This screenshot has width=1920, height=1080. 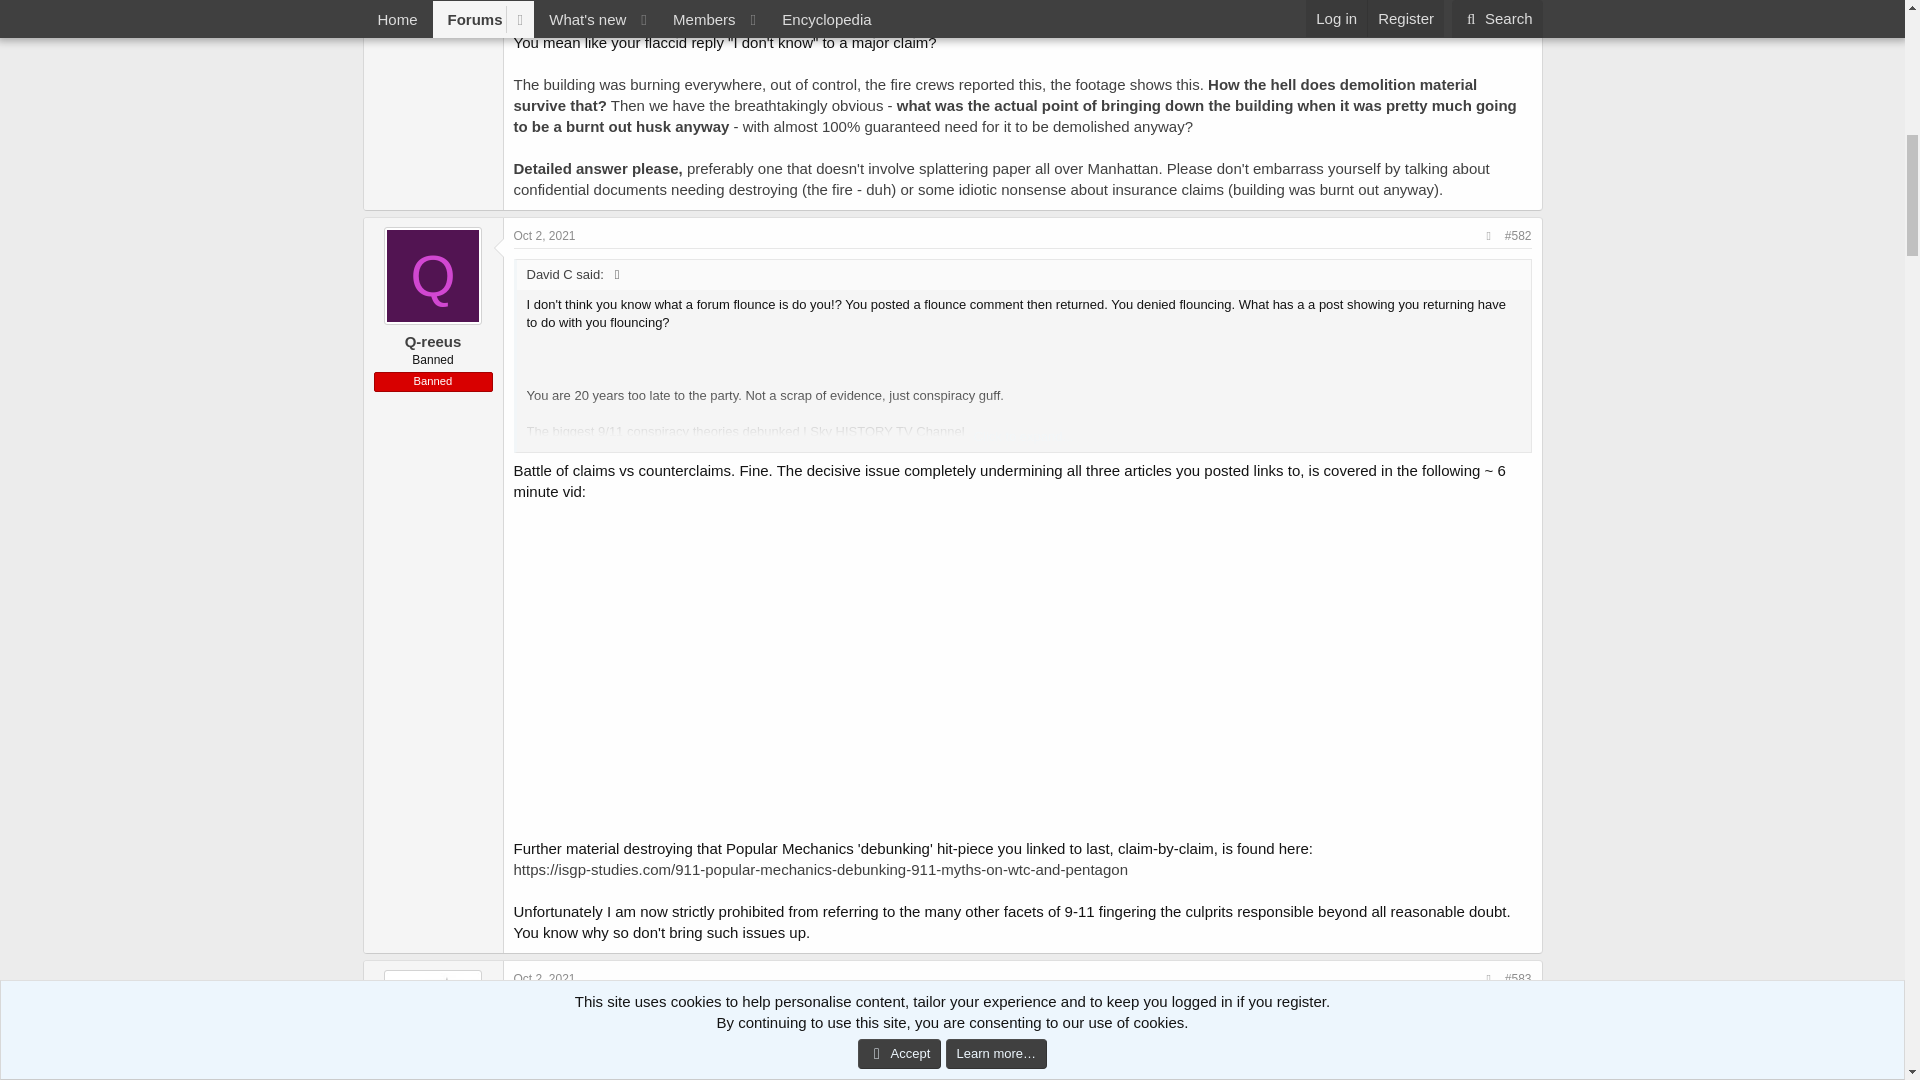 What do you see at coordinates (545, 979) in the screenshot?
I see `Oct 2, 2021 at 7:39 PM` at bounding box center [545, 979].